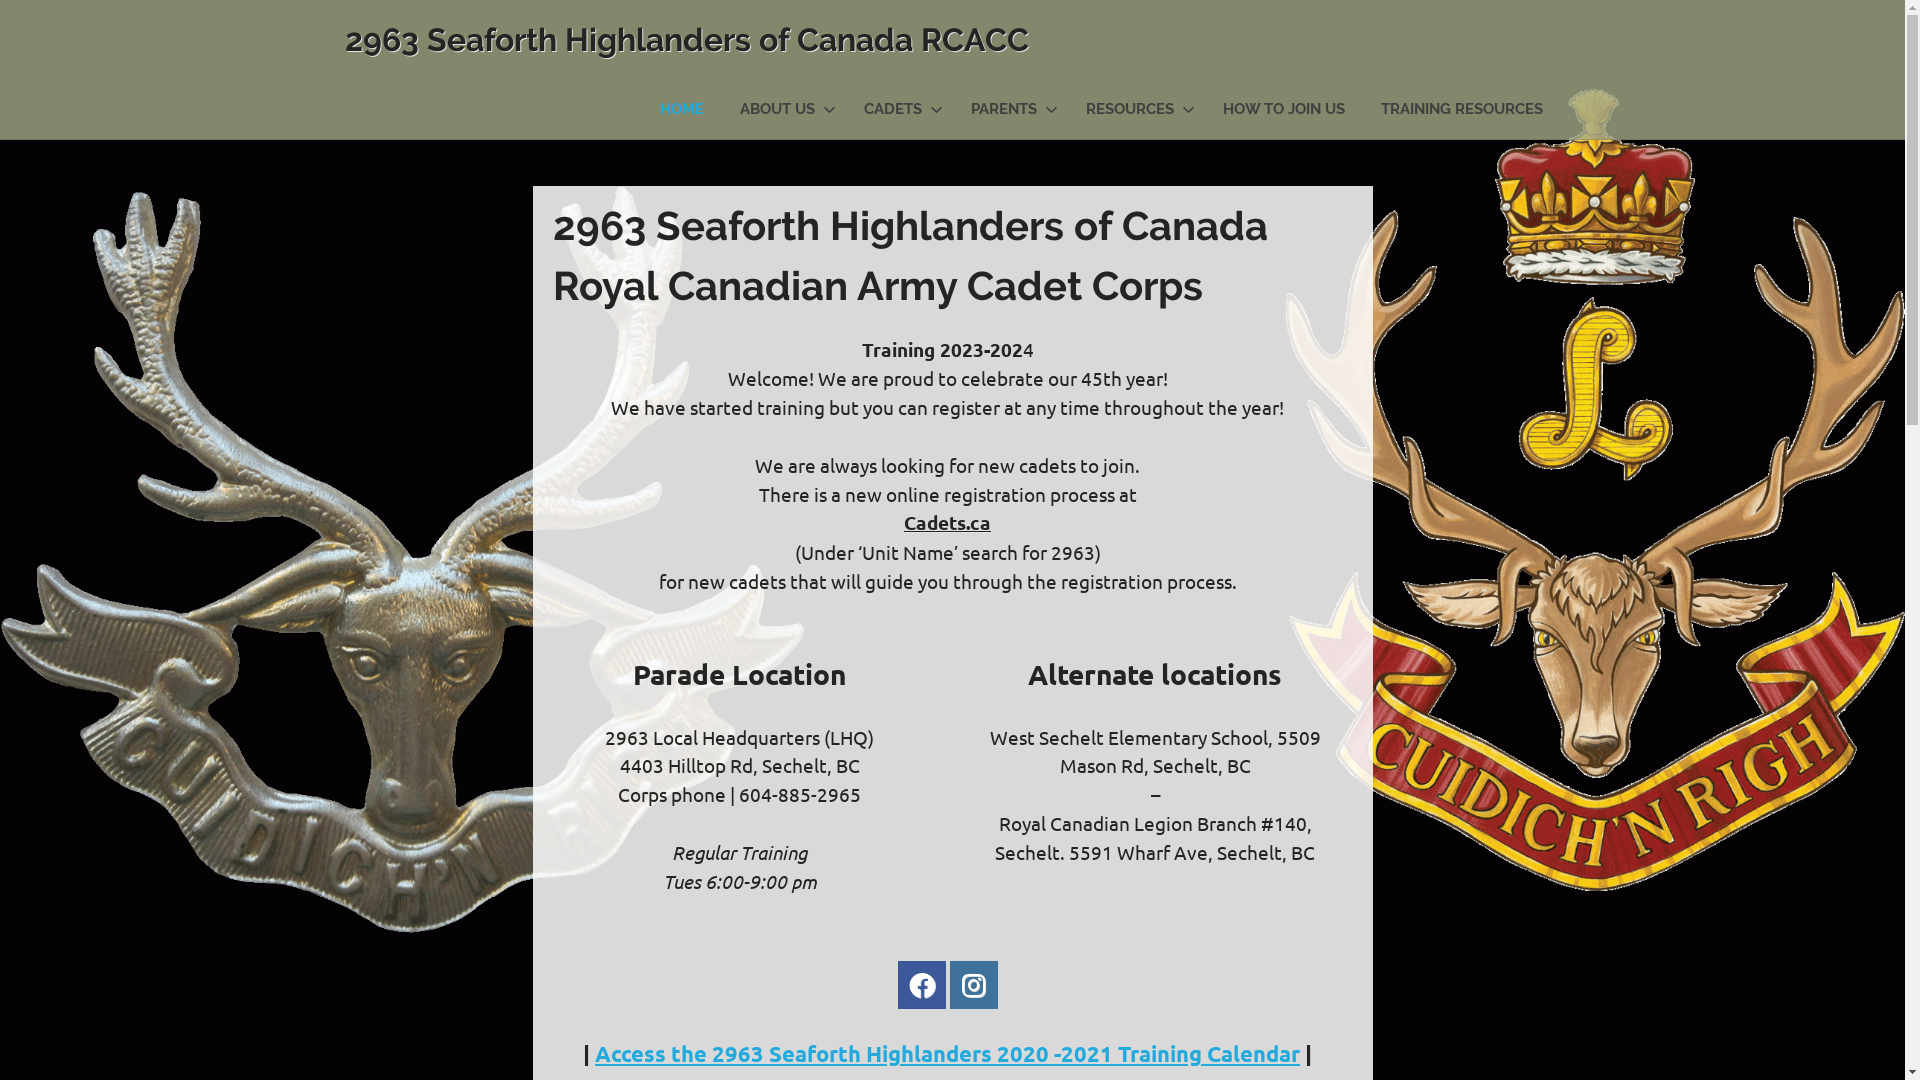  What do you see at coordinates (948, 522) in the screenshot?
I see `Cadets.ca` at bounding box center [948, 522].